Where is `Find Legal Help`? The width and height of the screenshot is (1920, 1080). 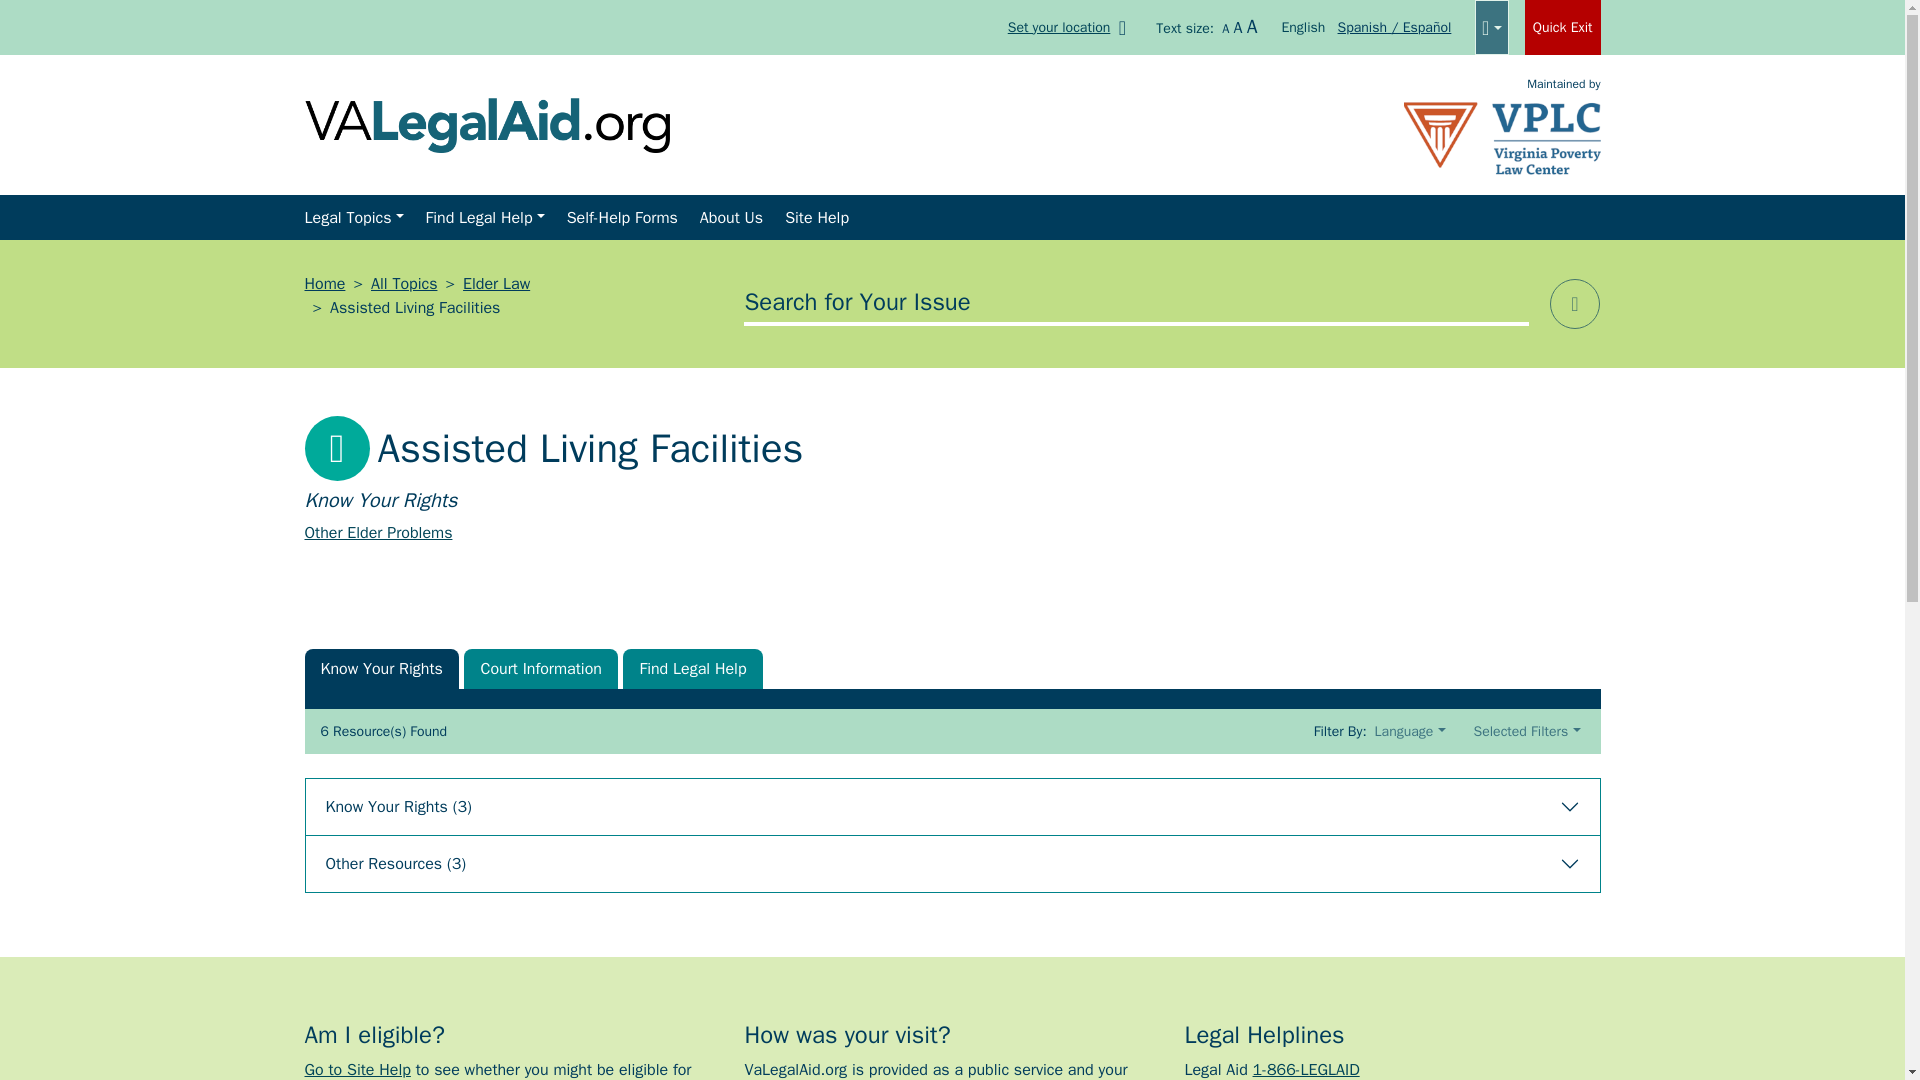 Find Legal Help is located at coordinates (692, 669).